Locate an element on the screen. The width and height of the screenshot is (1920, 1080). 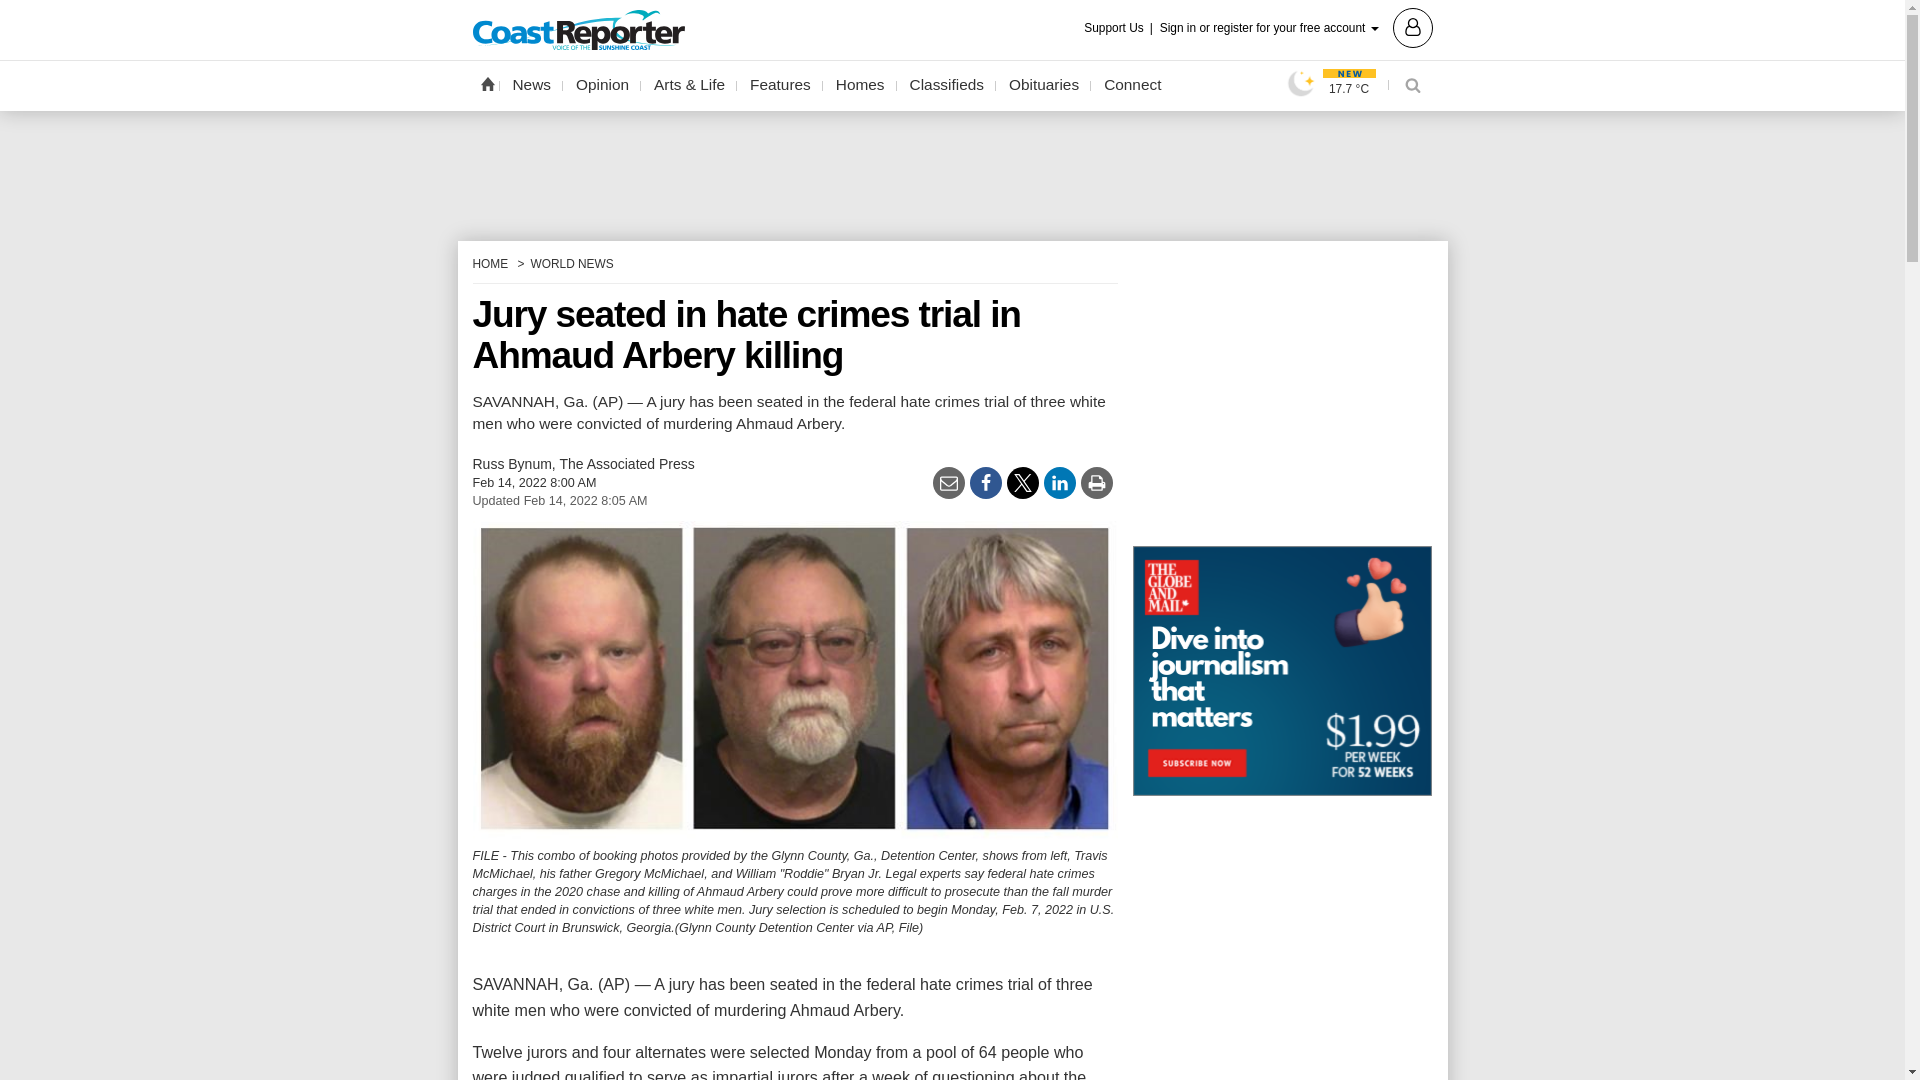
Support Us is located at coordinates (1120, 28).